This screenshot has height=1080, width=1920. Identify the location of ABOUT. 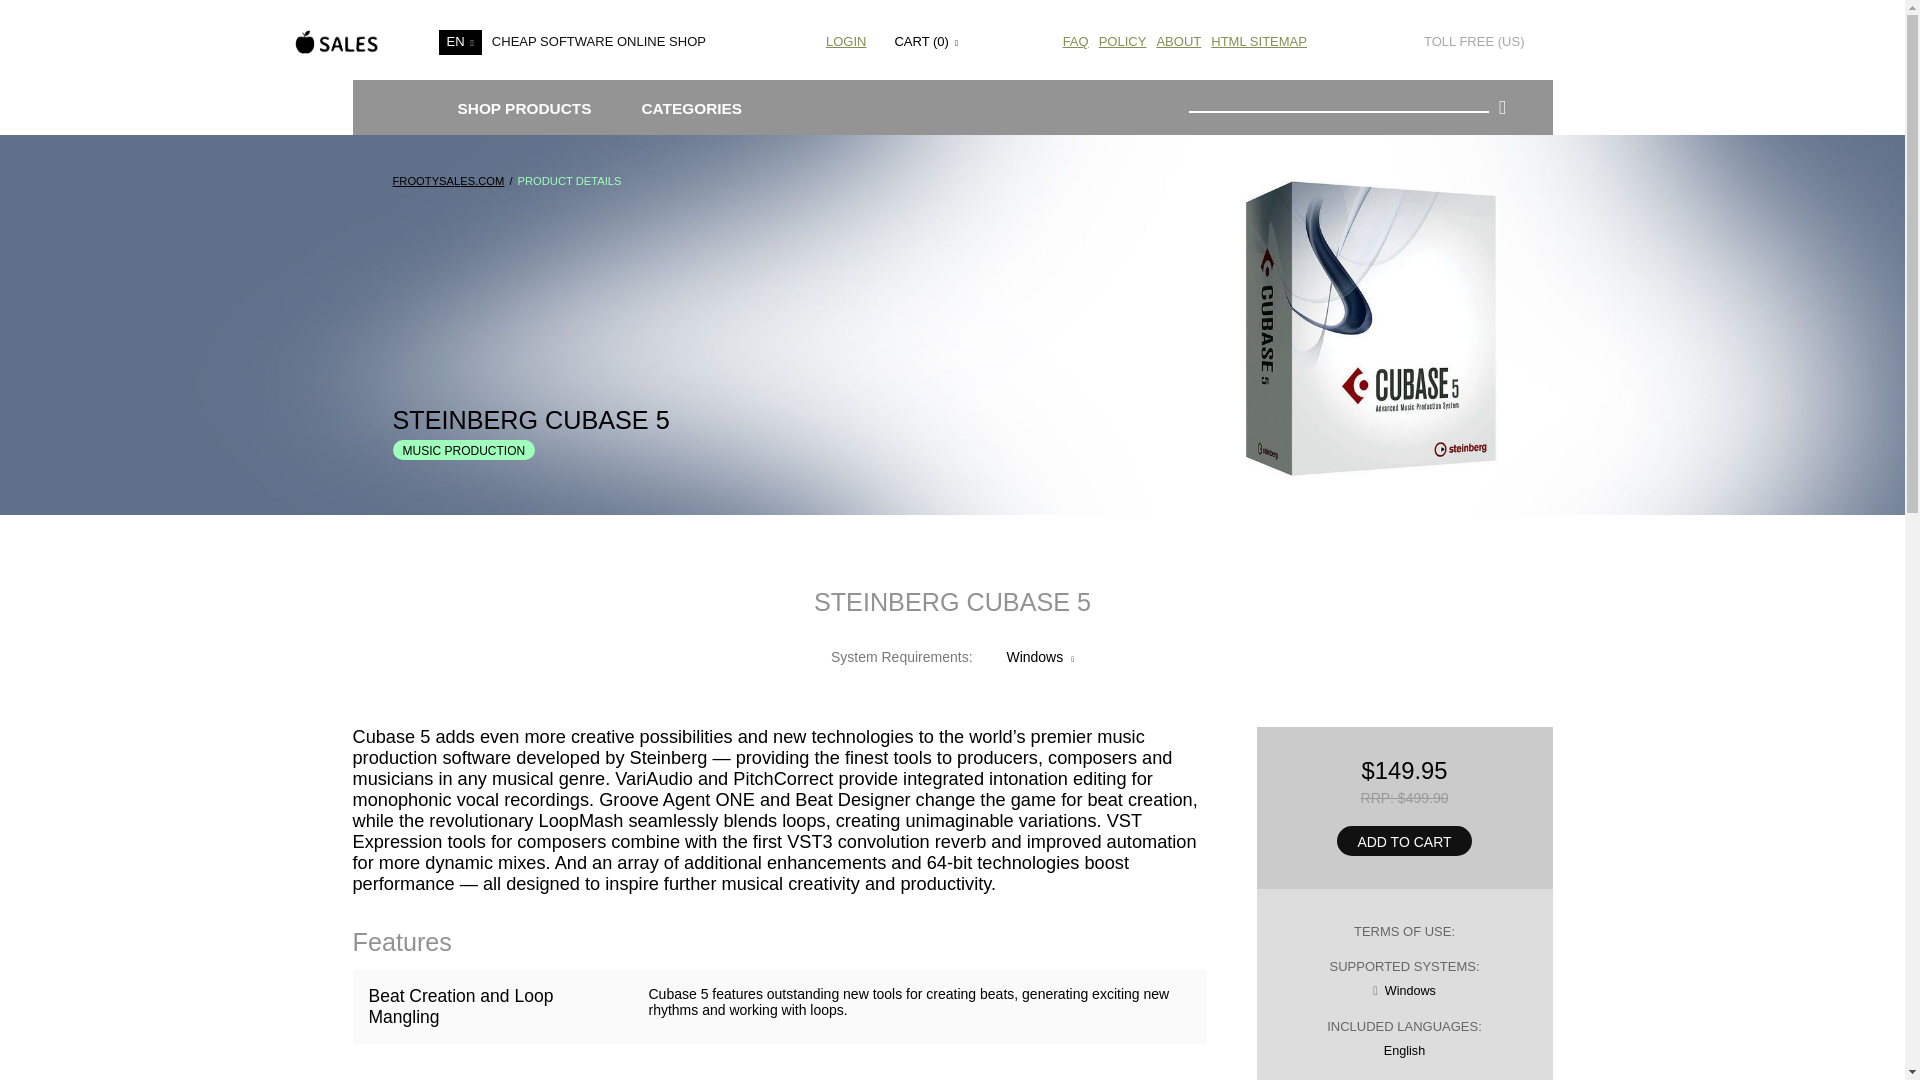
(1178, 40).